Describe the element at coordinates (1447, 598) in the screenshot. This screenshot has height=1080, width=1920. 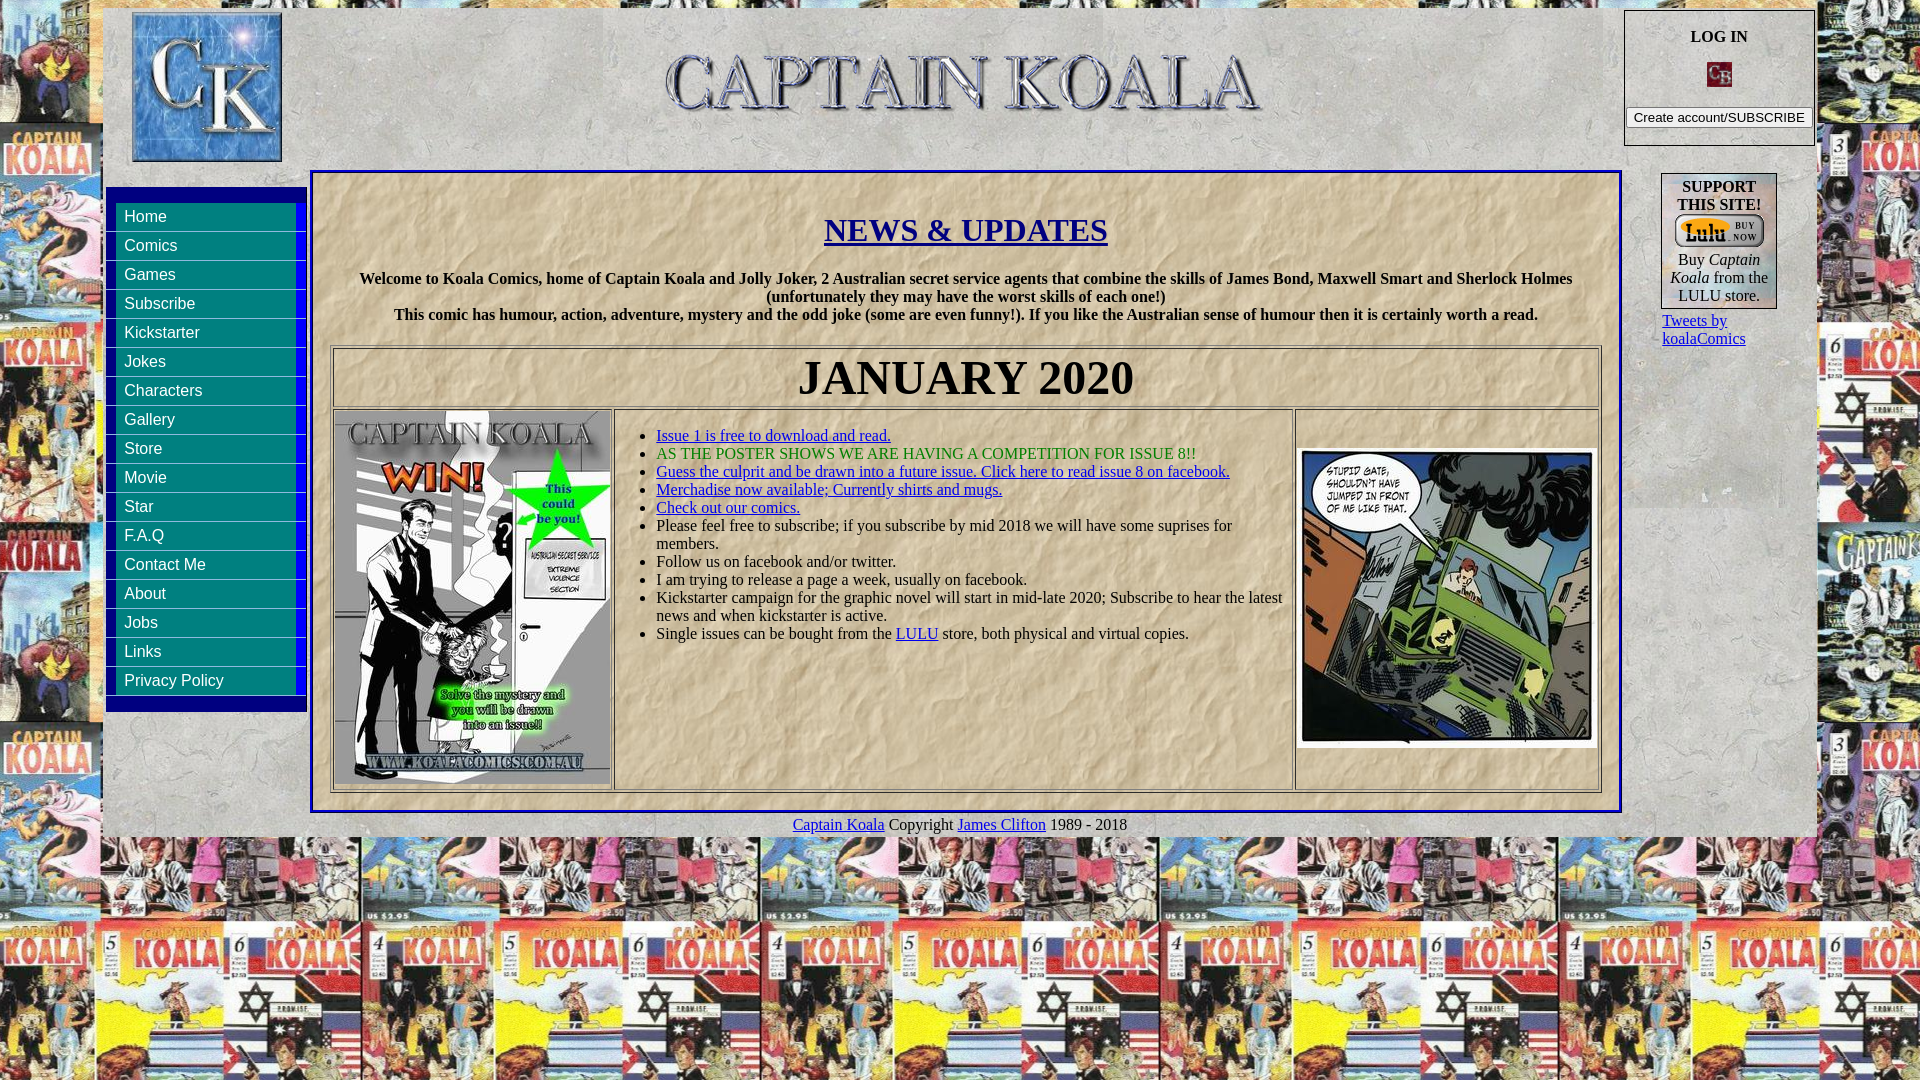
I see `Captain Koala` at that location.